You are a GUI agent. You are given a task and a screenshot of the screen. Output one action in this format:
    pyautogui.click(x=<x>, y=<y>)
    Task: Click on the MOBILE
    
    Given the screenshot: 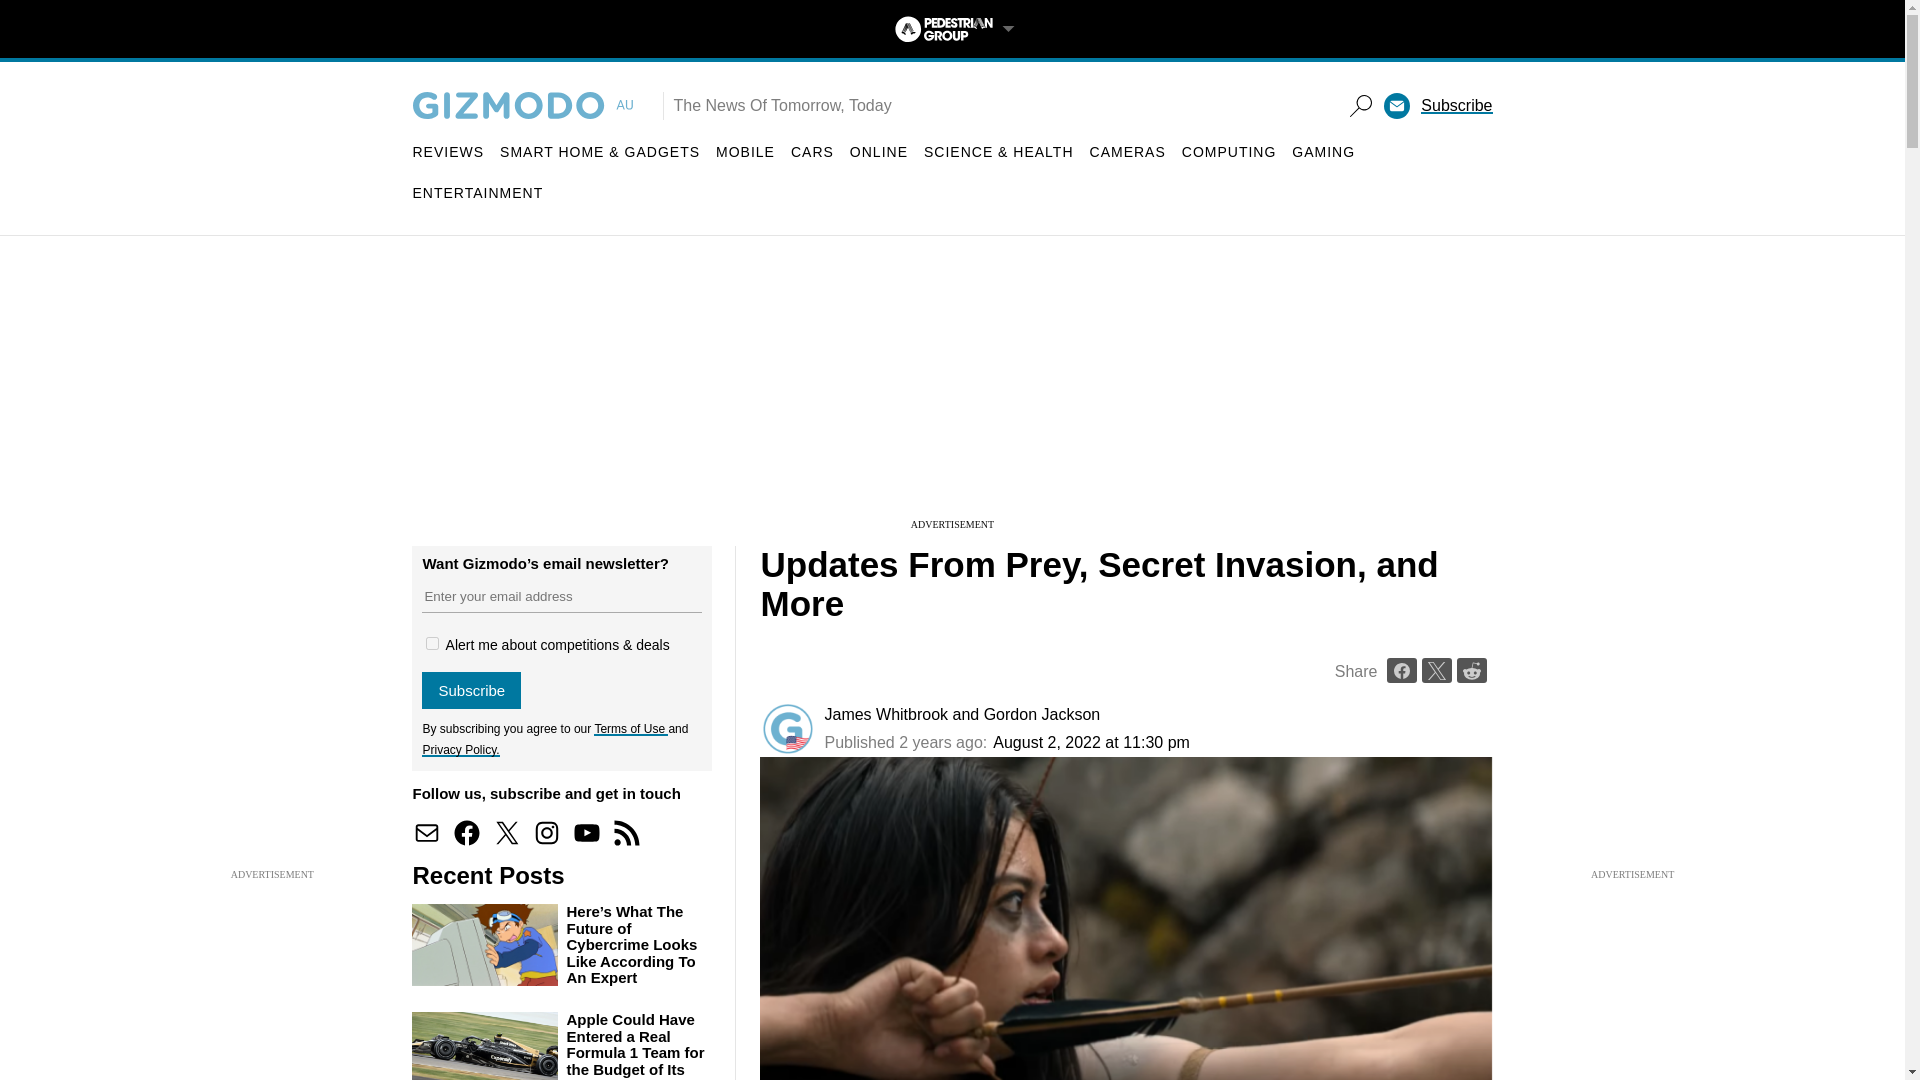 What is the action you would take?
    pyautogui.click(x=746, y=152)
    